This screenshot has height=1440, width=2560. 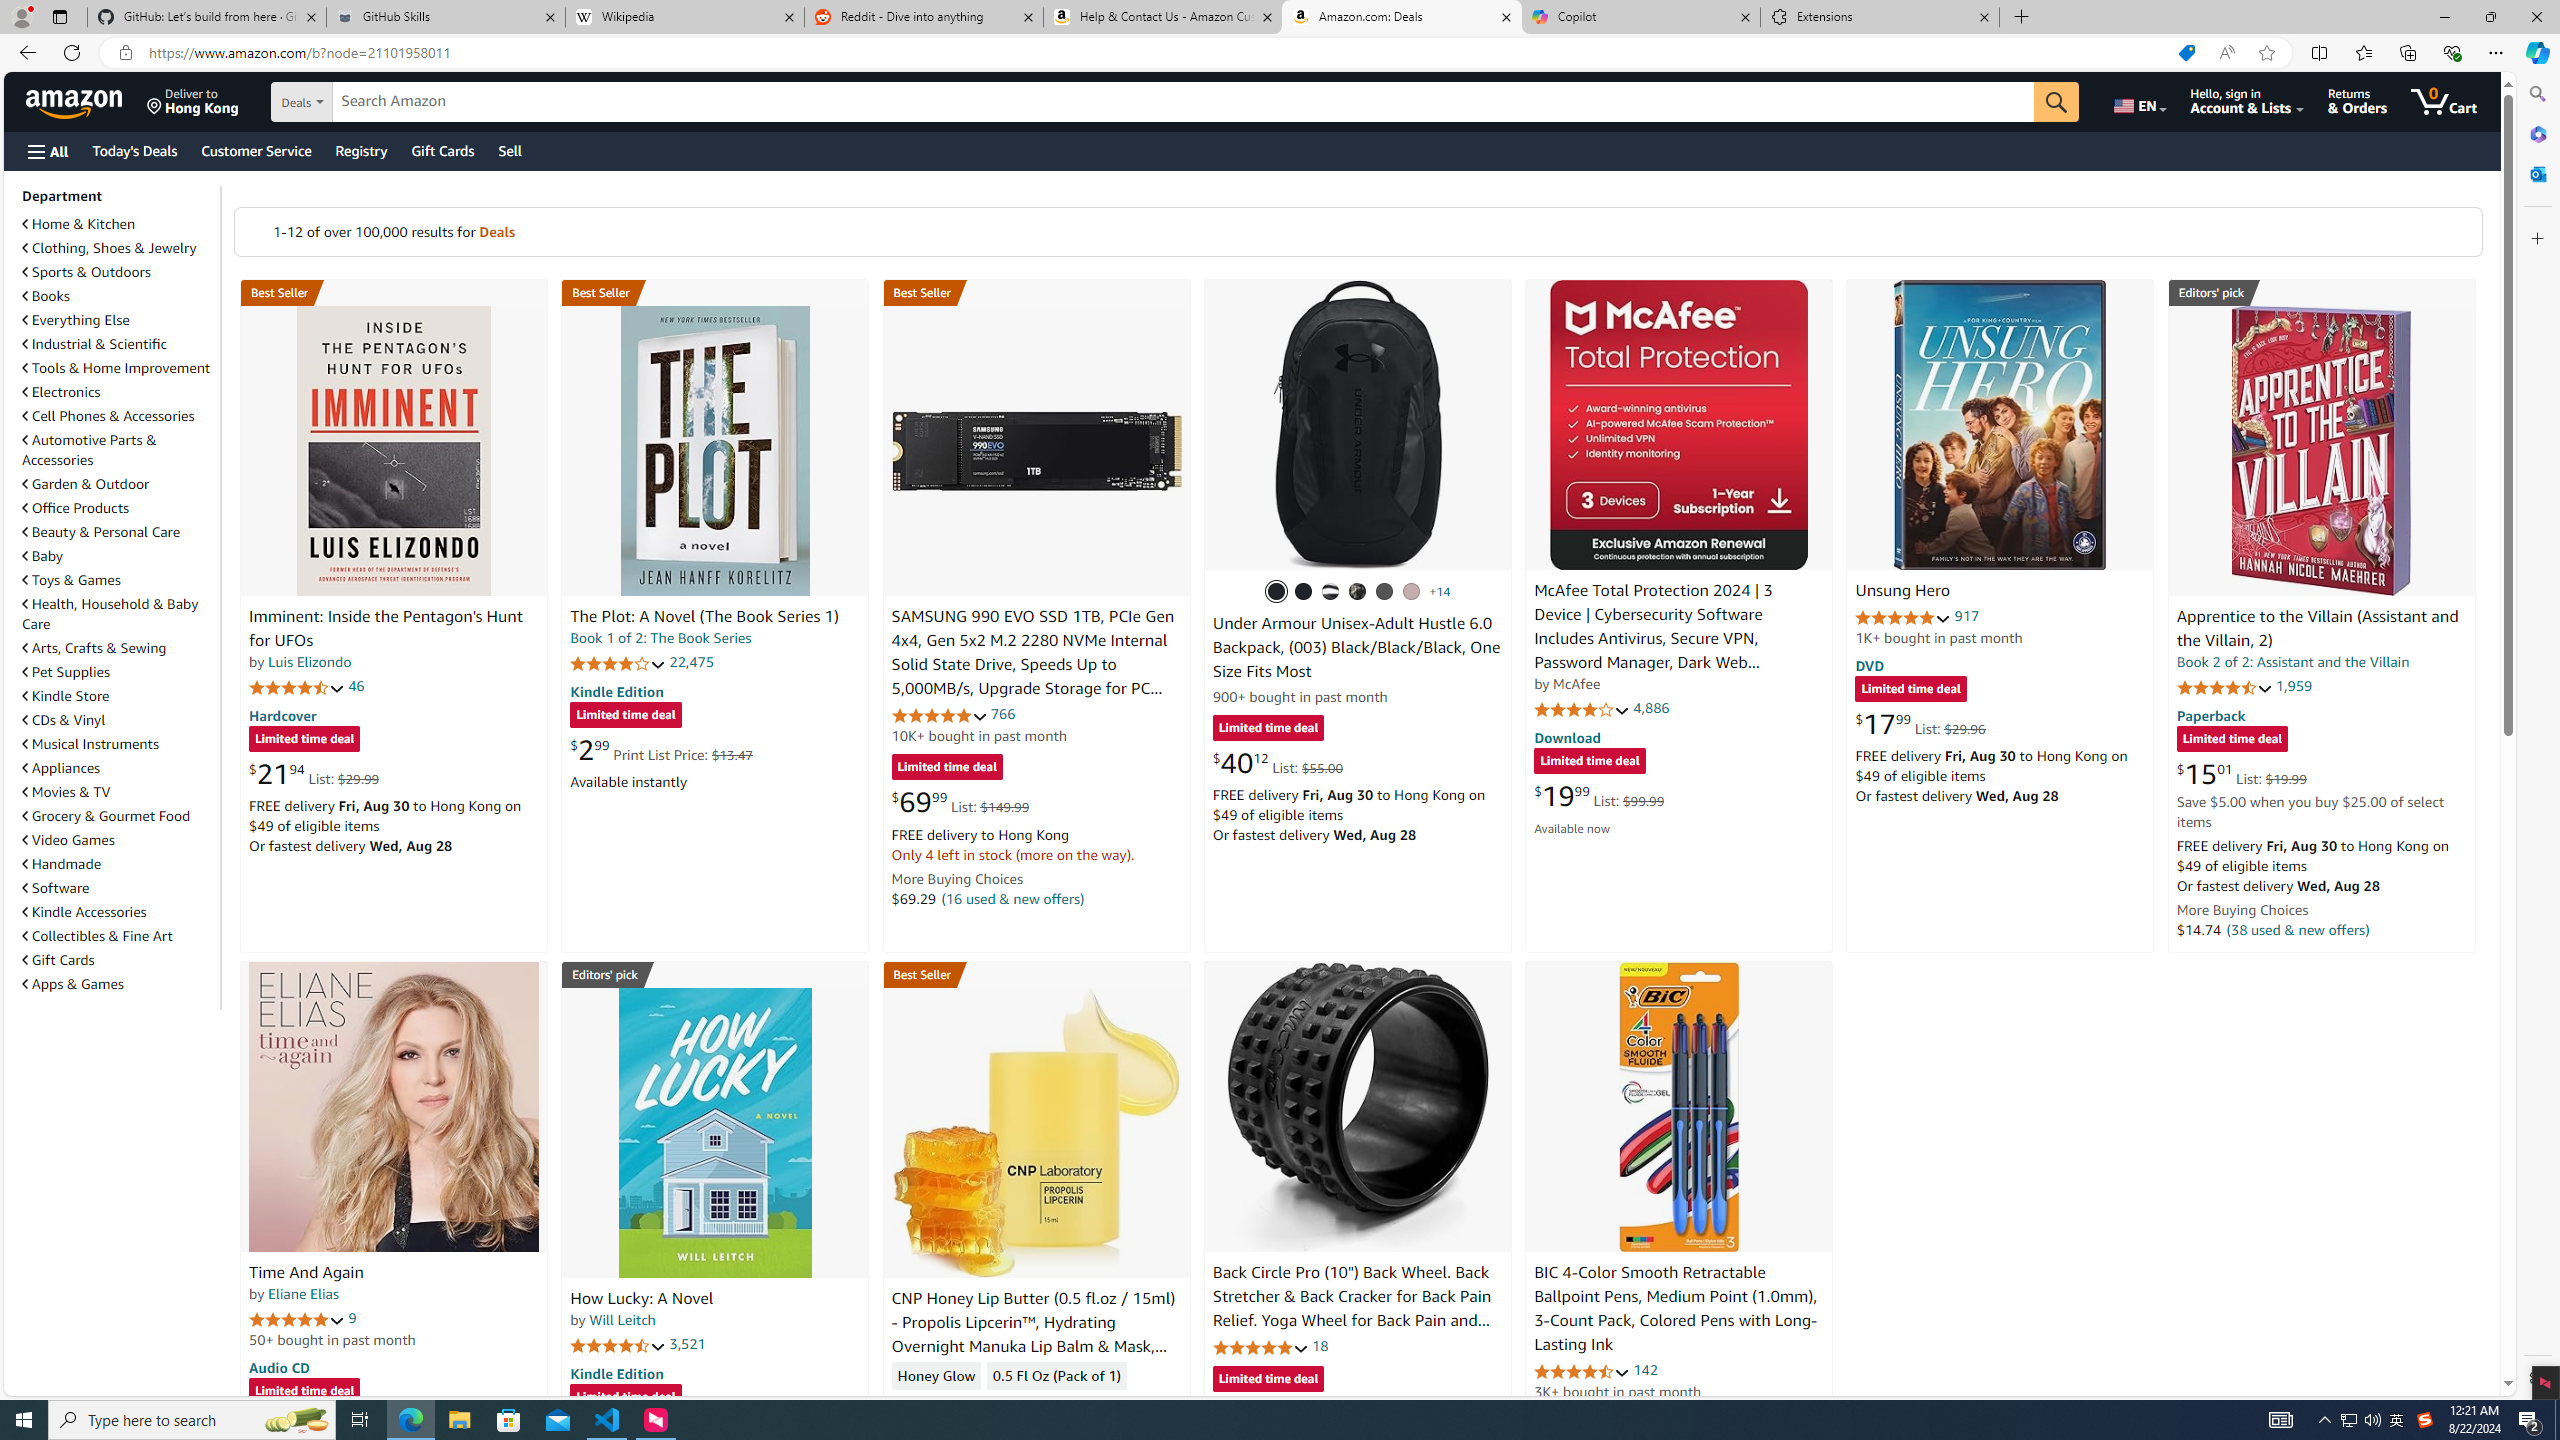 I want to click on Collectibles & Fine Art, so click(x=98, y=936).